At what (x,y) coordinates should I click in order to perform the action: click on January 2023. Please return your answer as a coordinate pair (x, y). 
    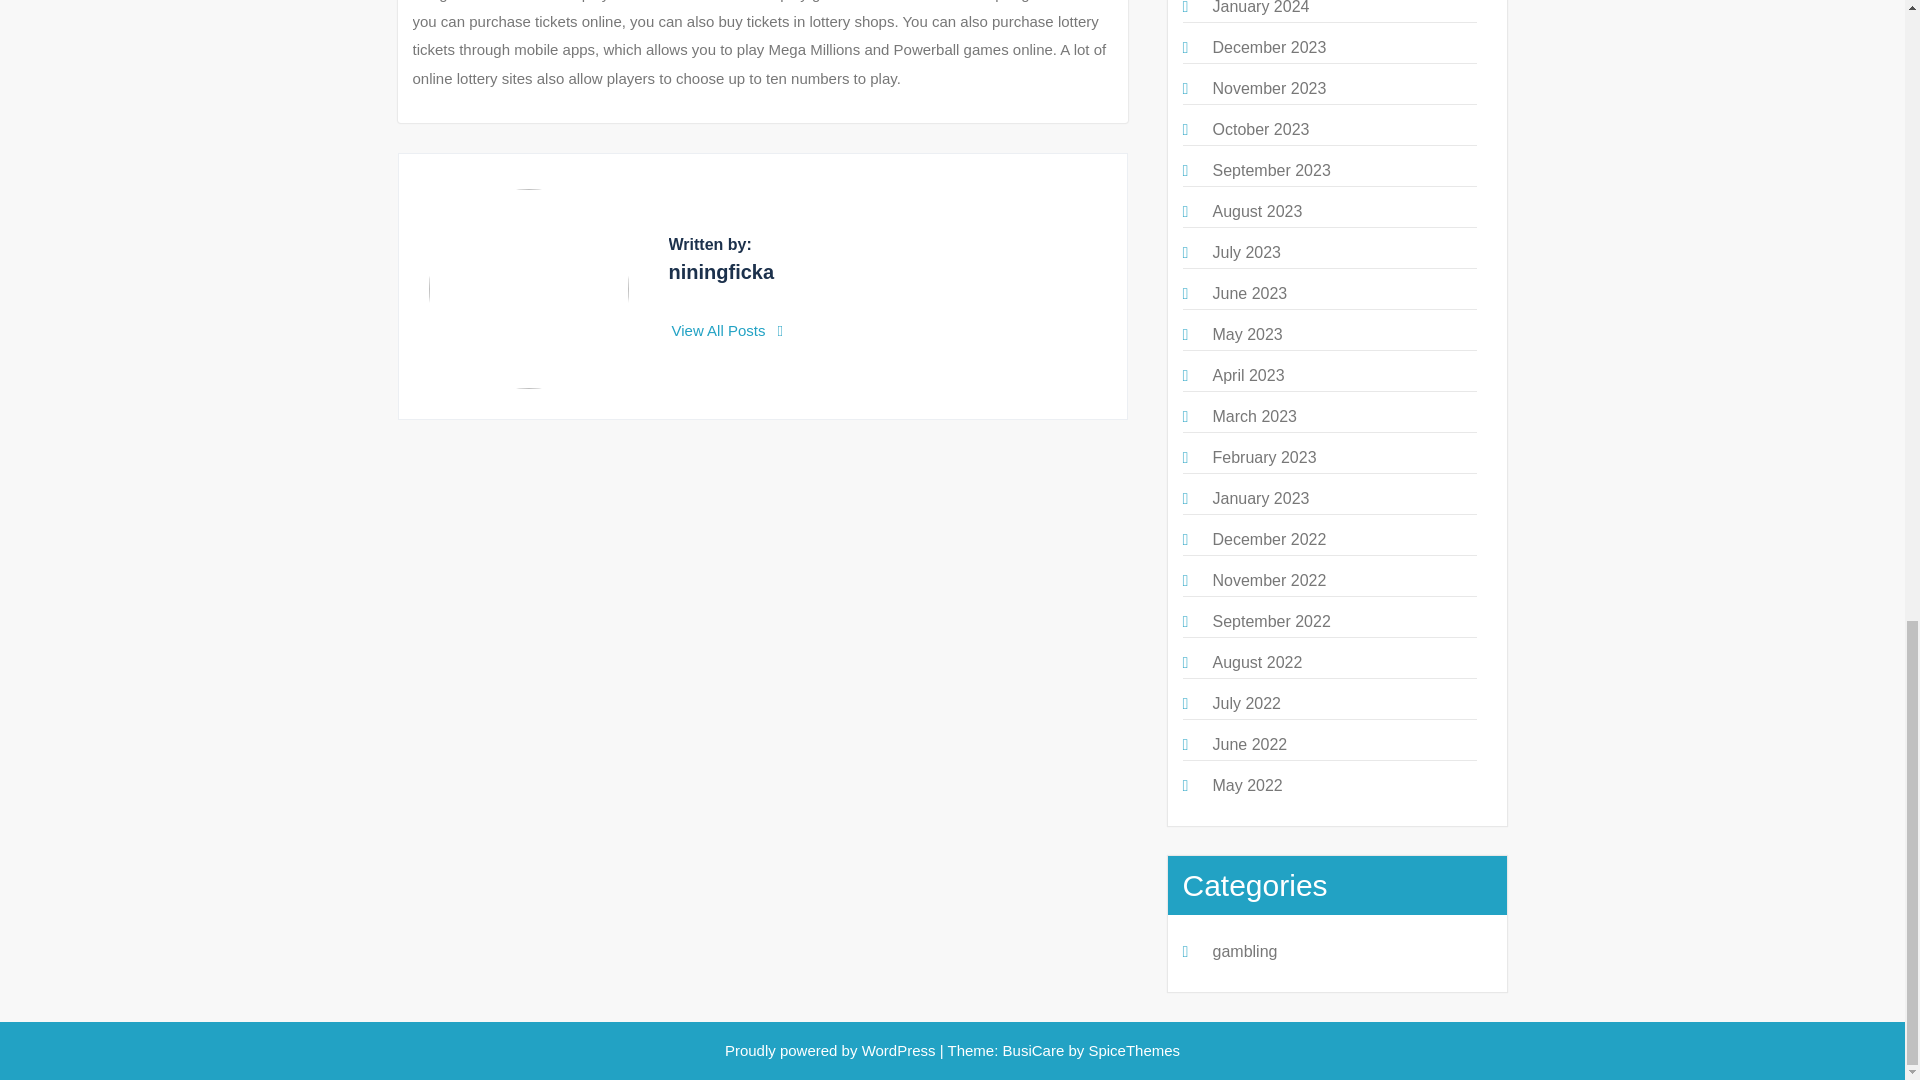
    Looking at the image, I should click on (1260, 498).